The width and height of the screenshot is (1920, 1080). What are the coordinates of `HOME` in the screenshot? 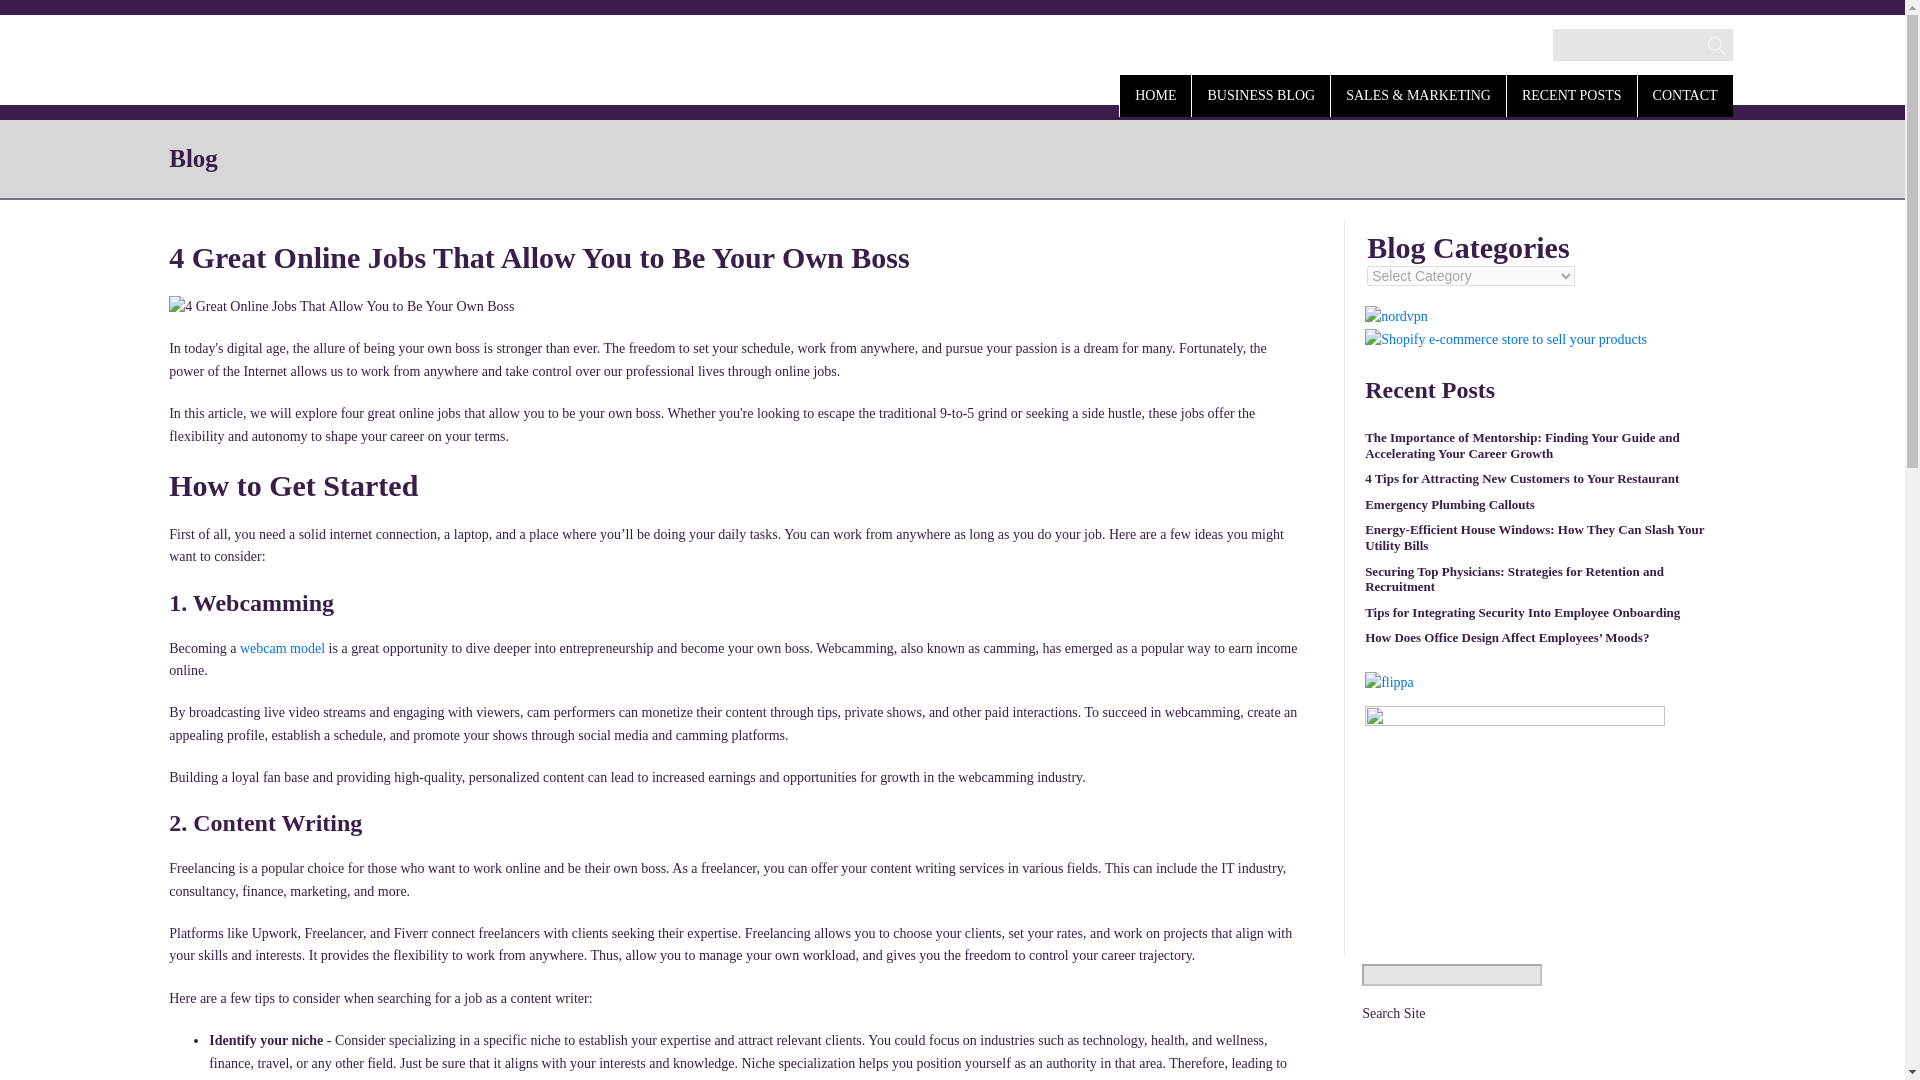 It's located at (1154, 94).